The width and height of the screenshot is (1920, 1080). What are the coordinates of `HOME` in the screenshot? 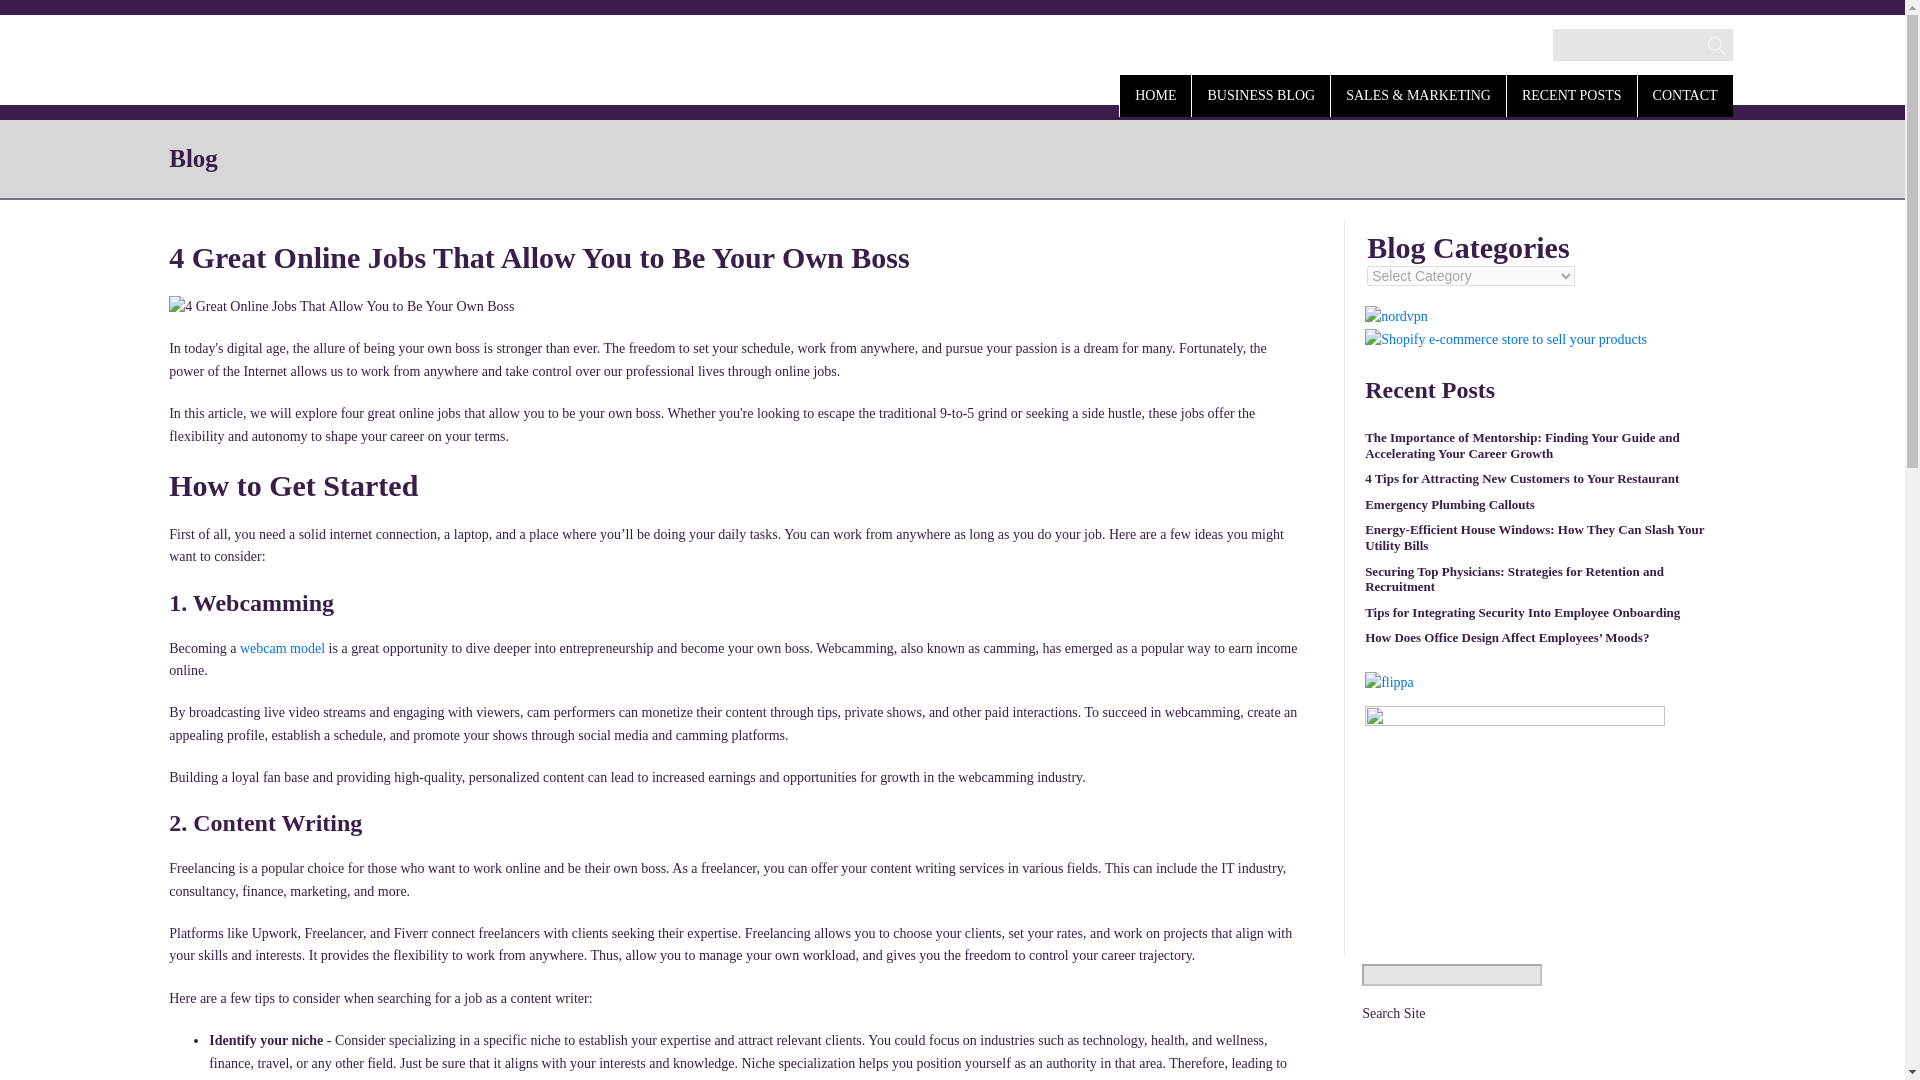 It's located at (1154, 94).